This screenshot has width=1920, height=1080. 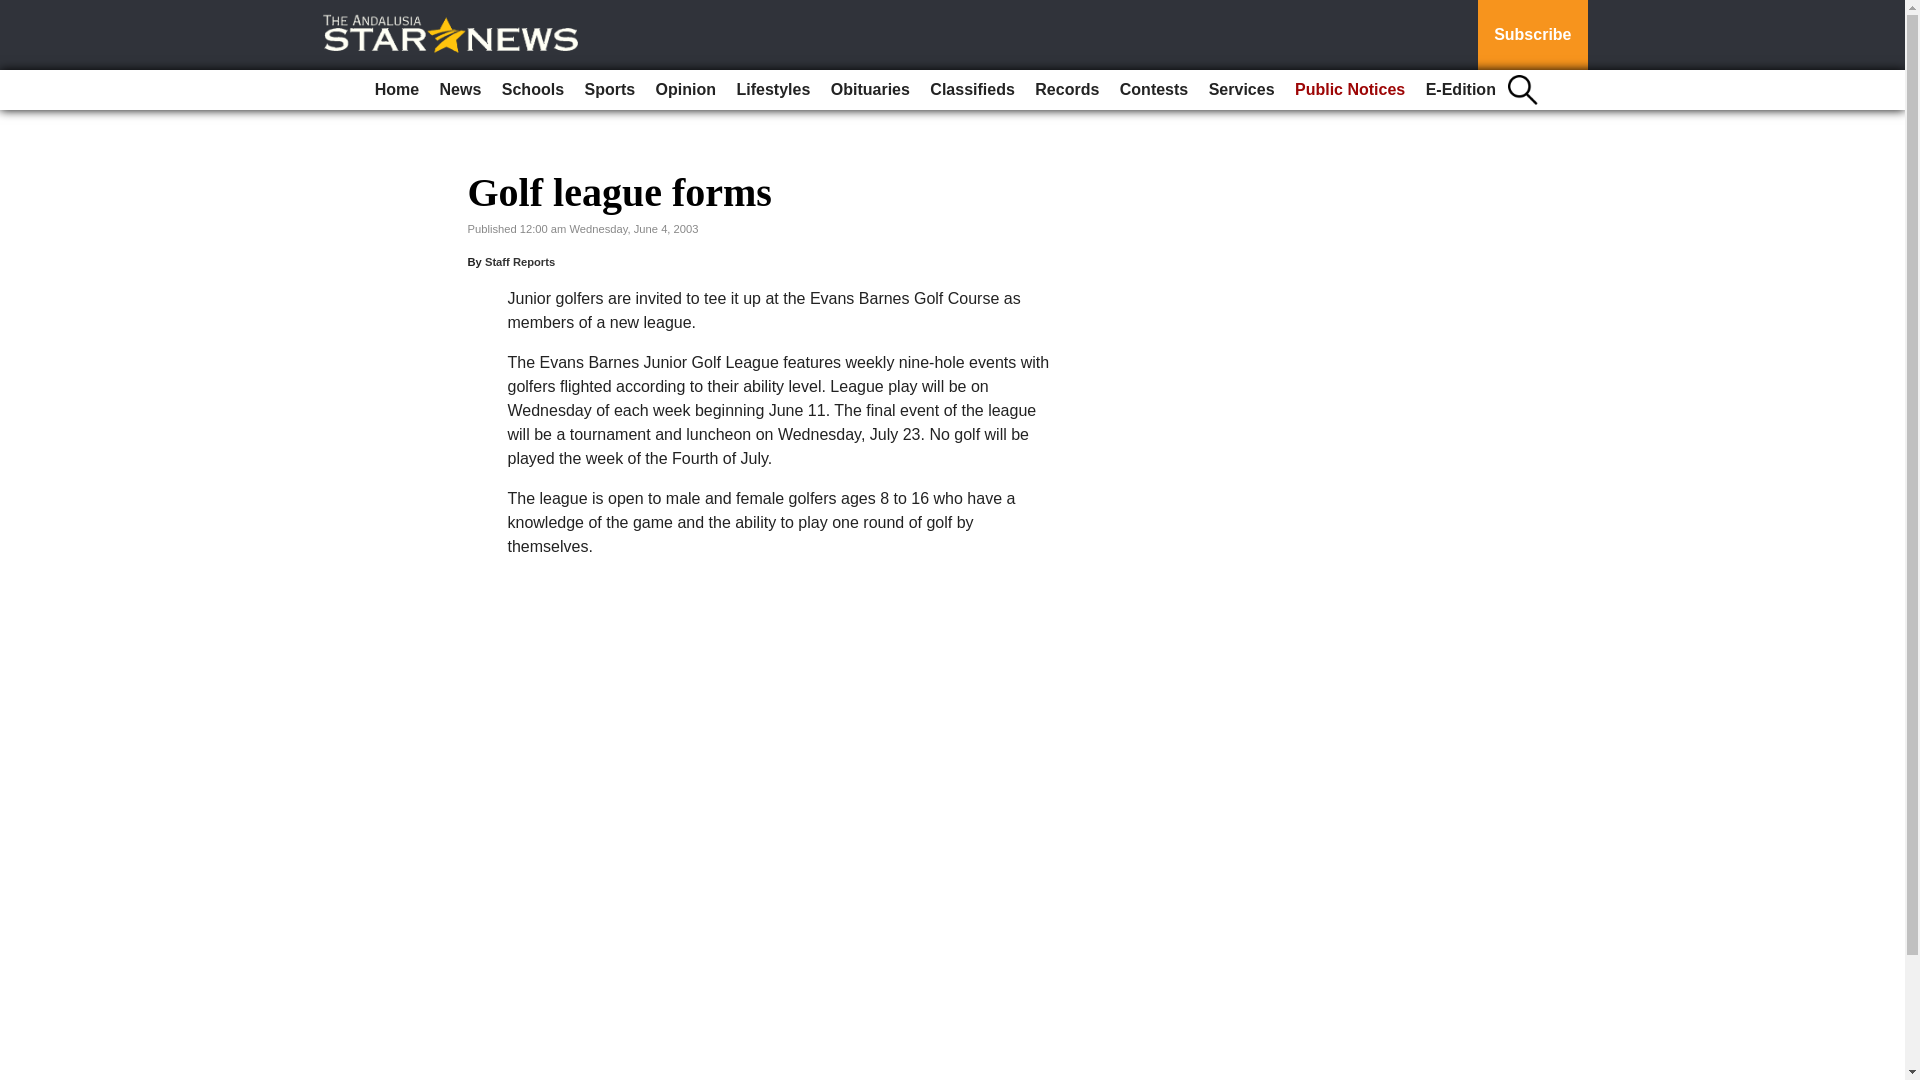 What do you see at coordinates (1532, 35) in the screenshot?
I see `Subscribe` at bounding box center [1532, 35].